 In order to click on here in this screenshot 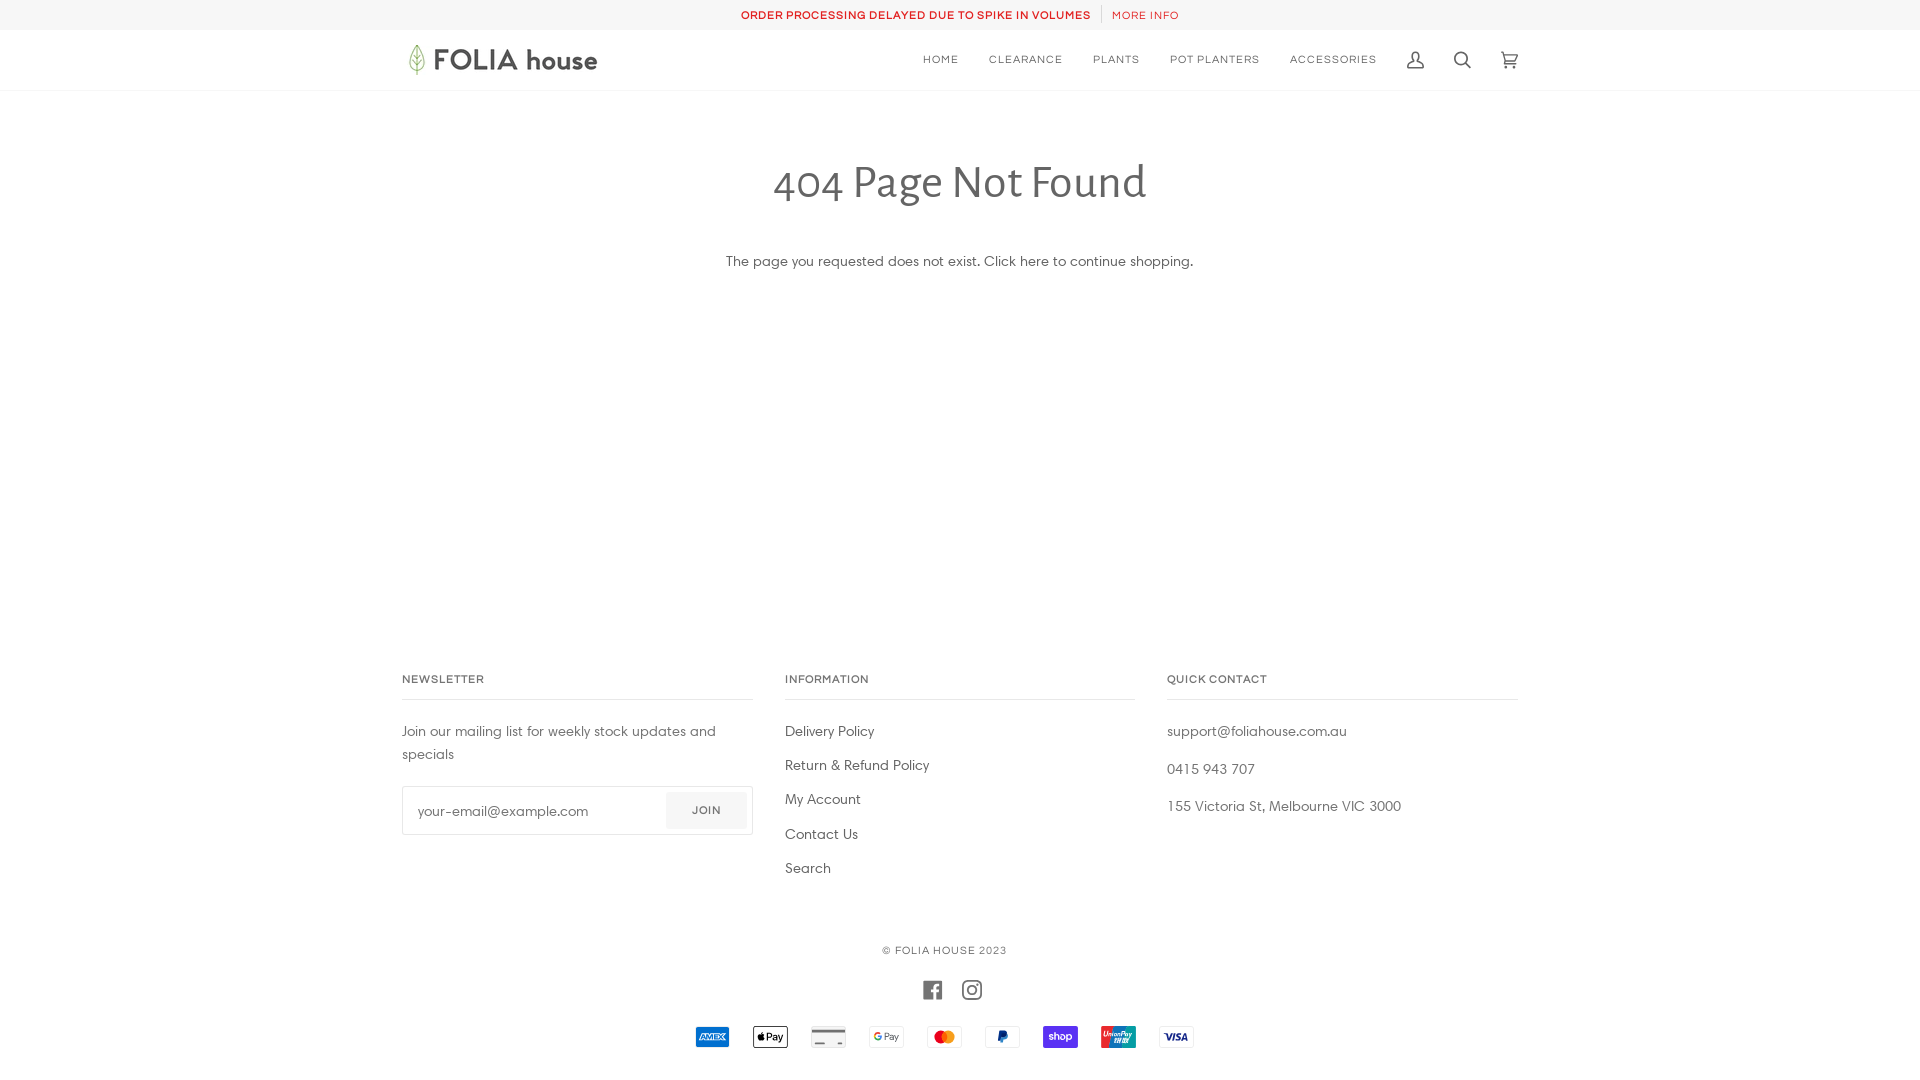, I will do `click(1034, 261)`.